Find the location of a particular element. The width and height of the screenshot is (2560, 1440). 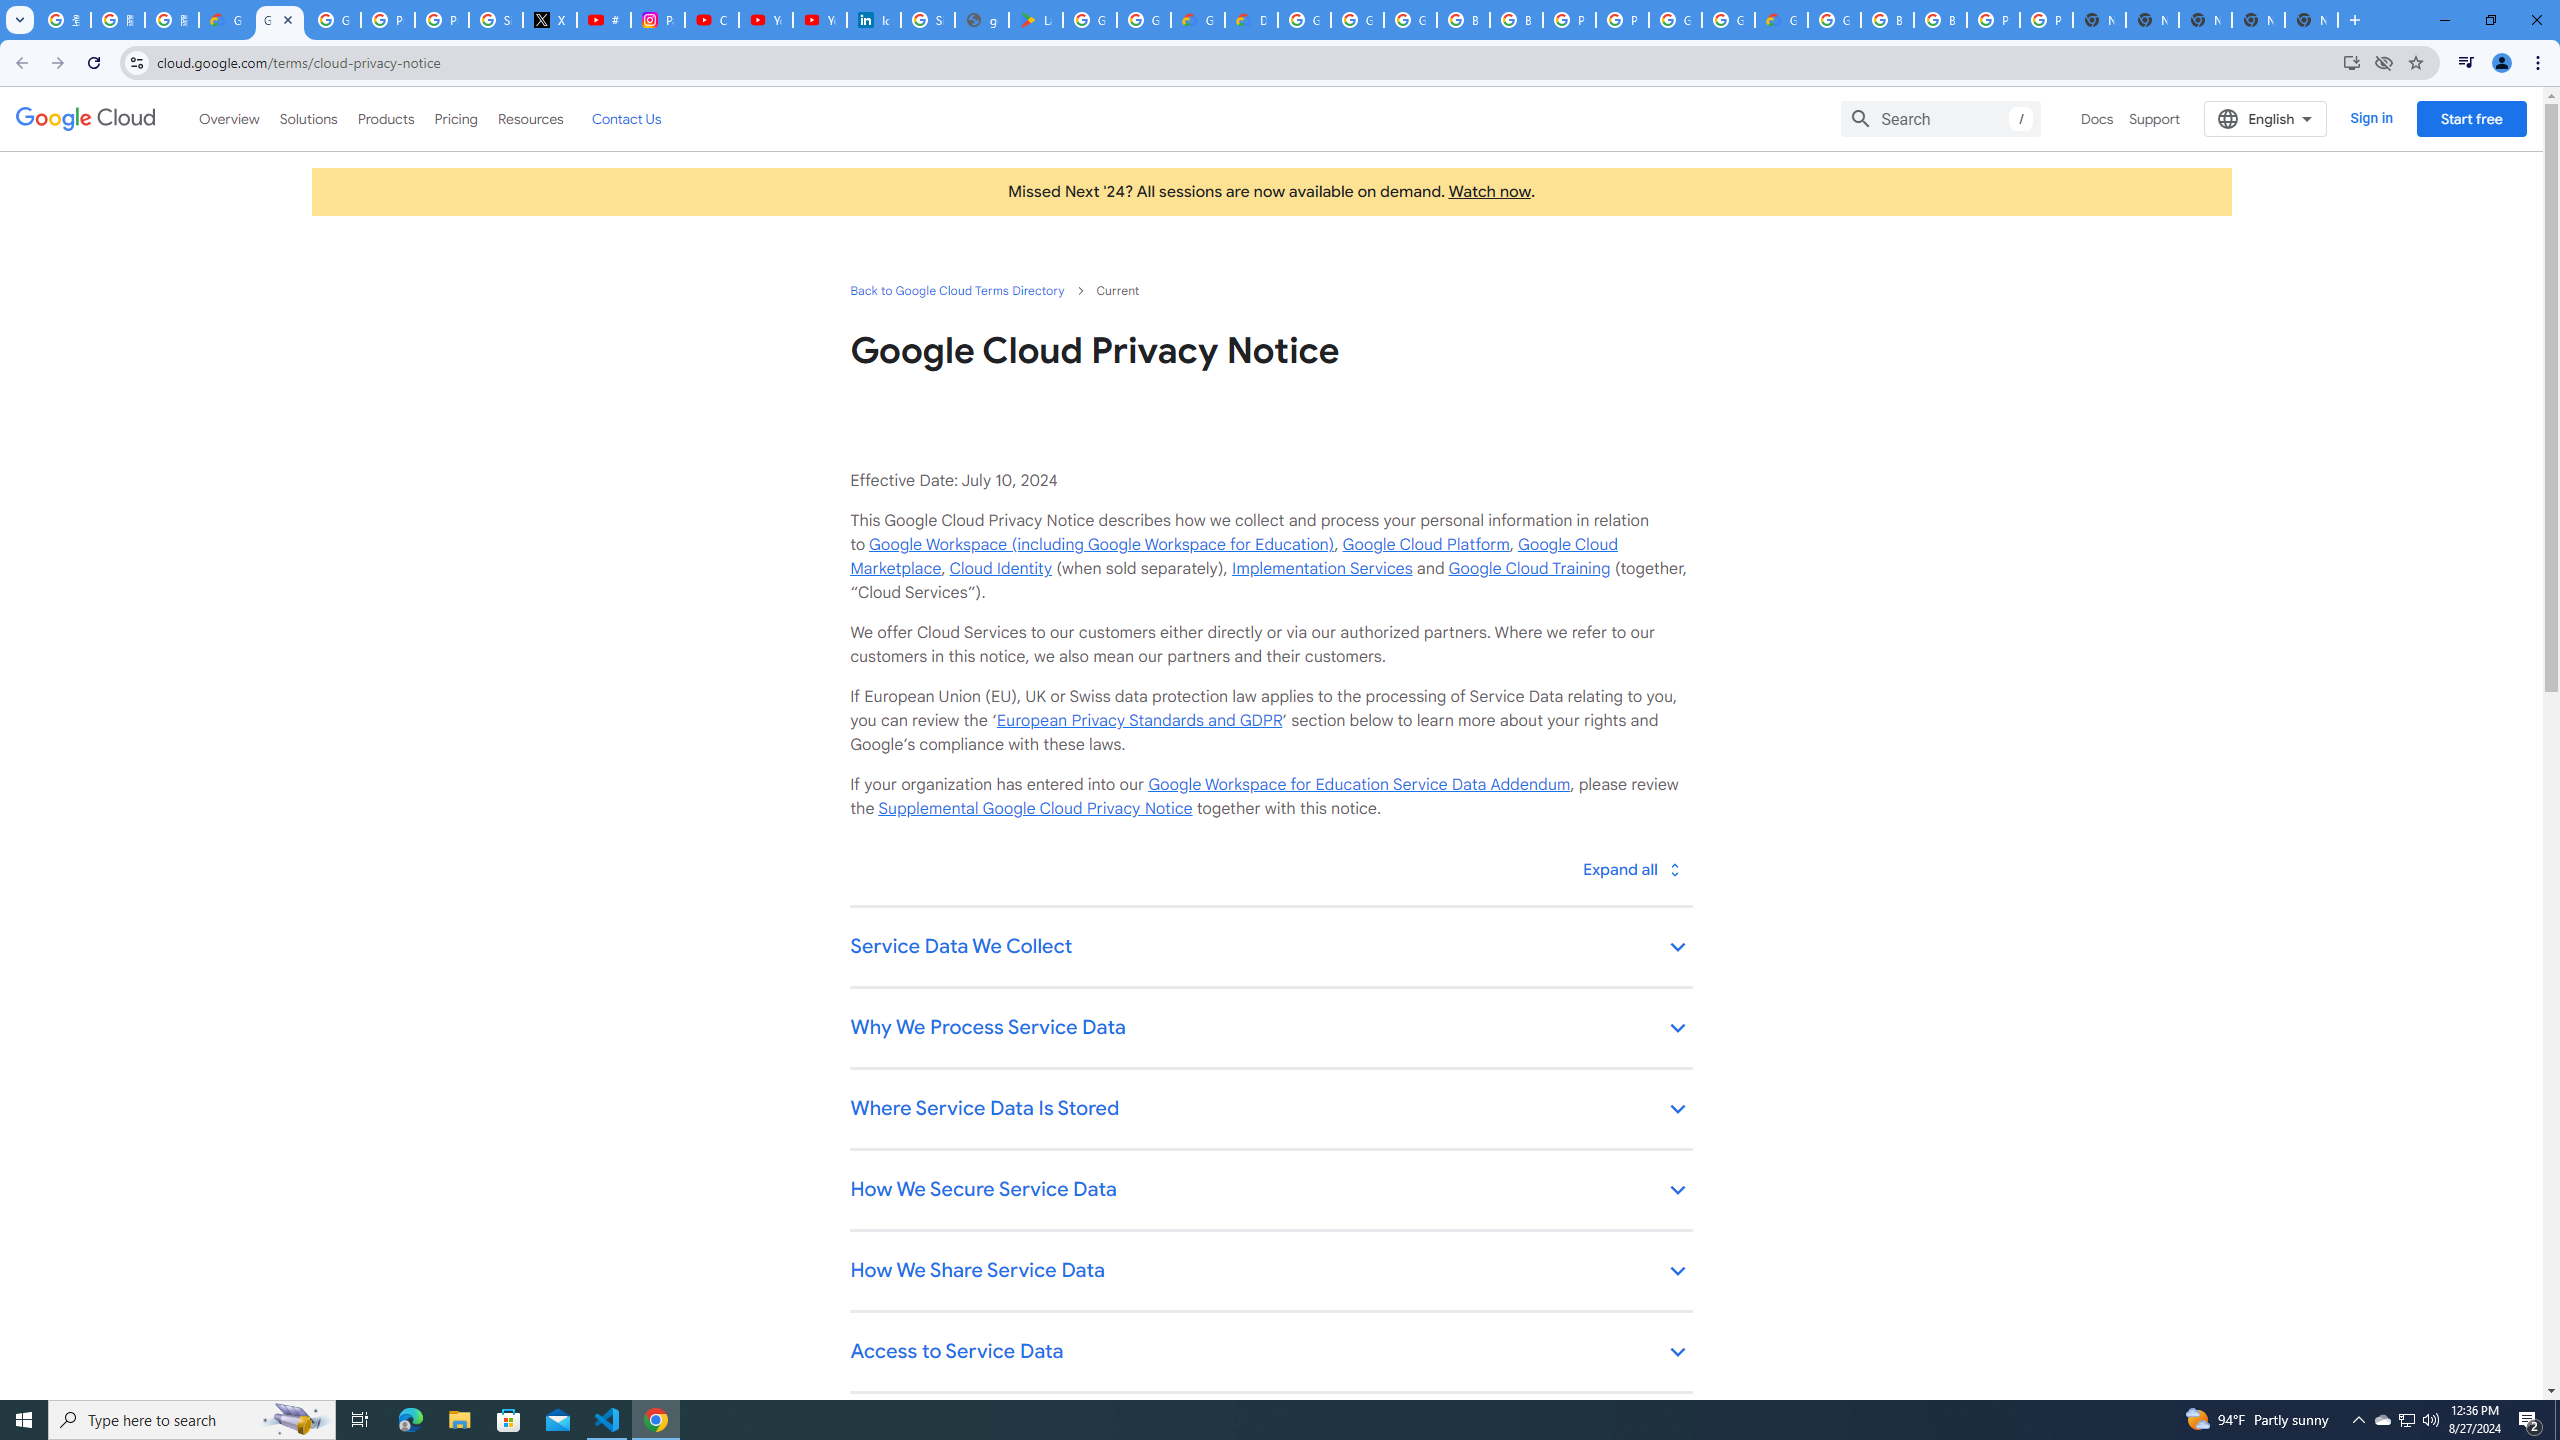

Privacy Help Center - Policies Help is located at coordinates (388, 20).